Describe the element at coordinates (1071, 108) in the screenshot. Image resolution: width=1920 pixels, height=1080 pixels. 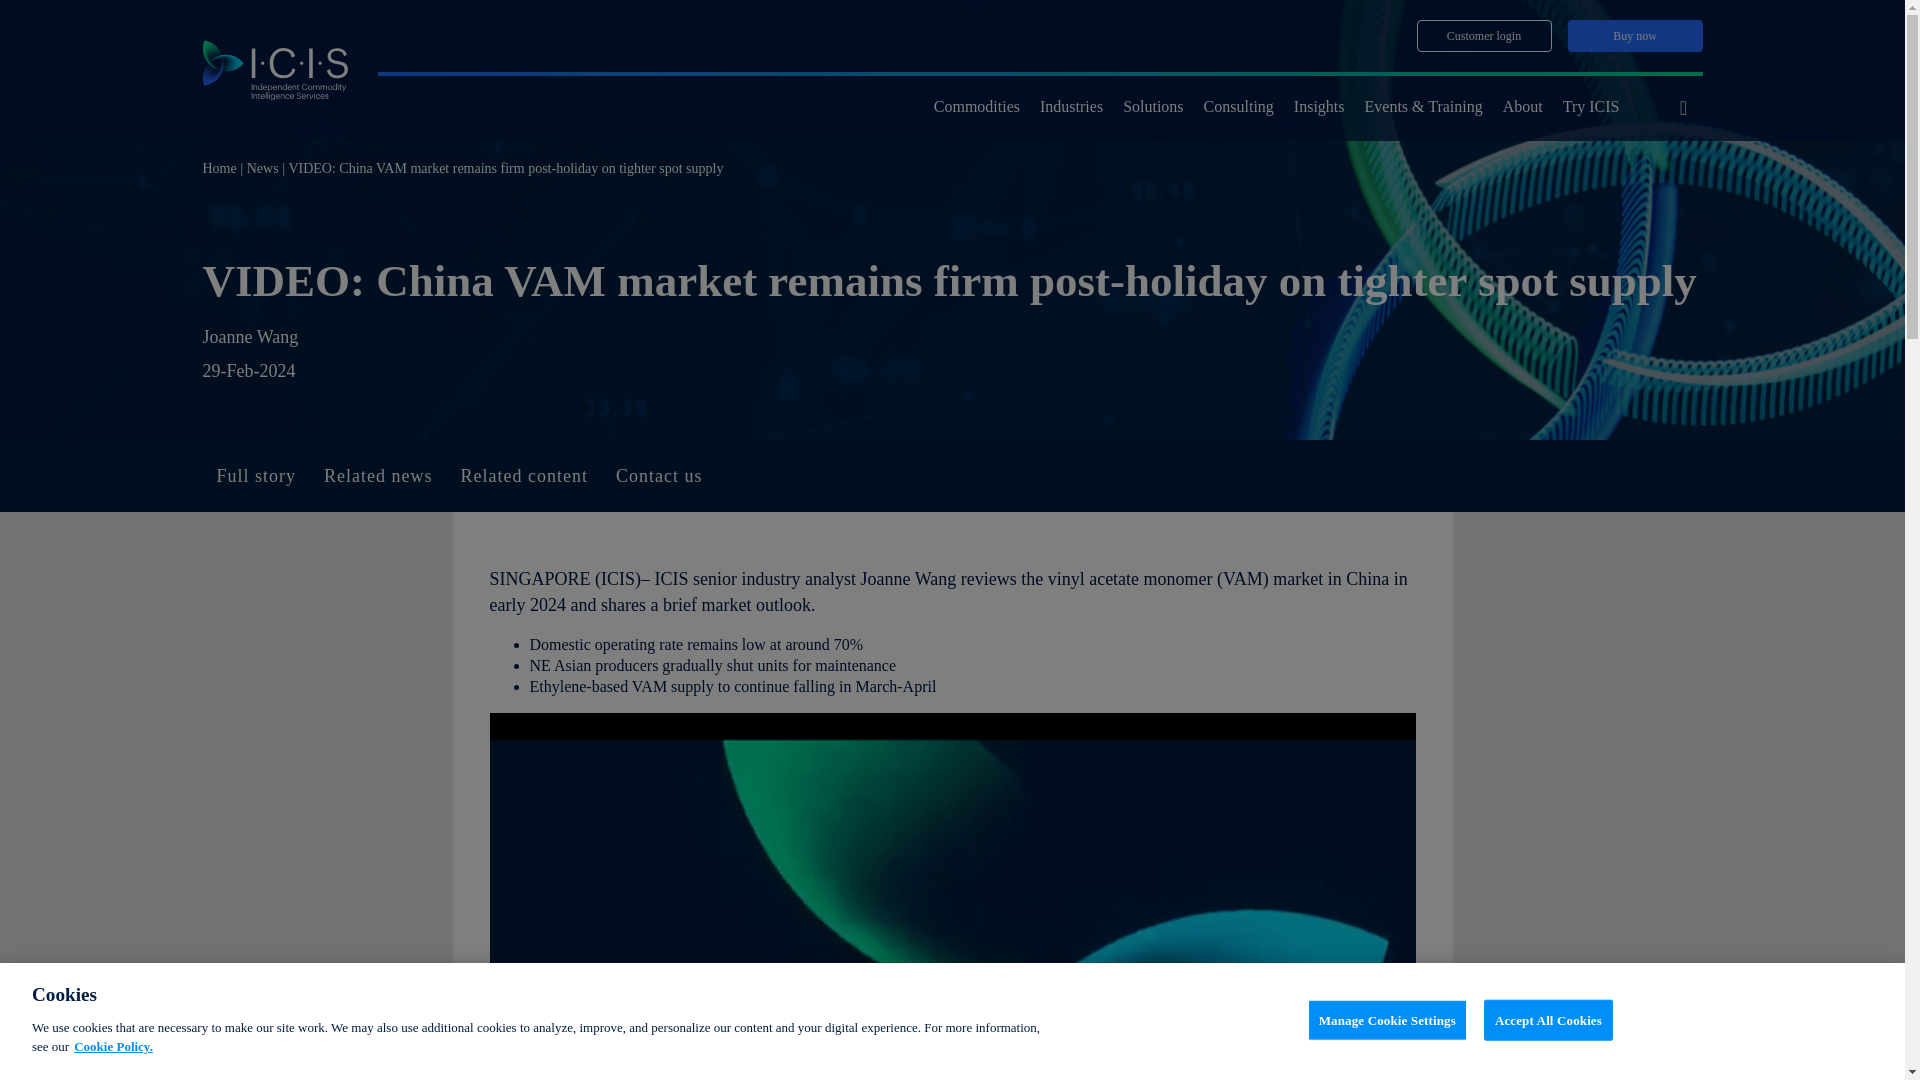
I see `Industries` at that location.